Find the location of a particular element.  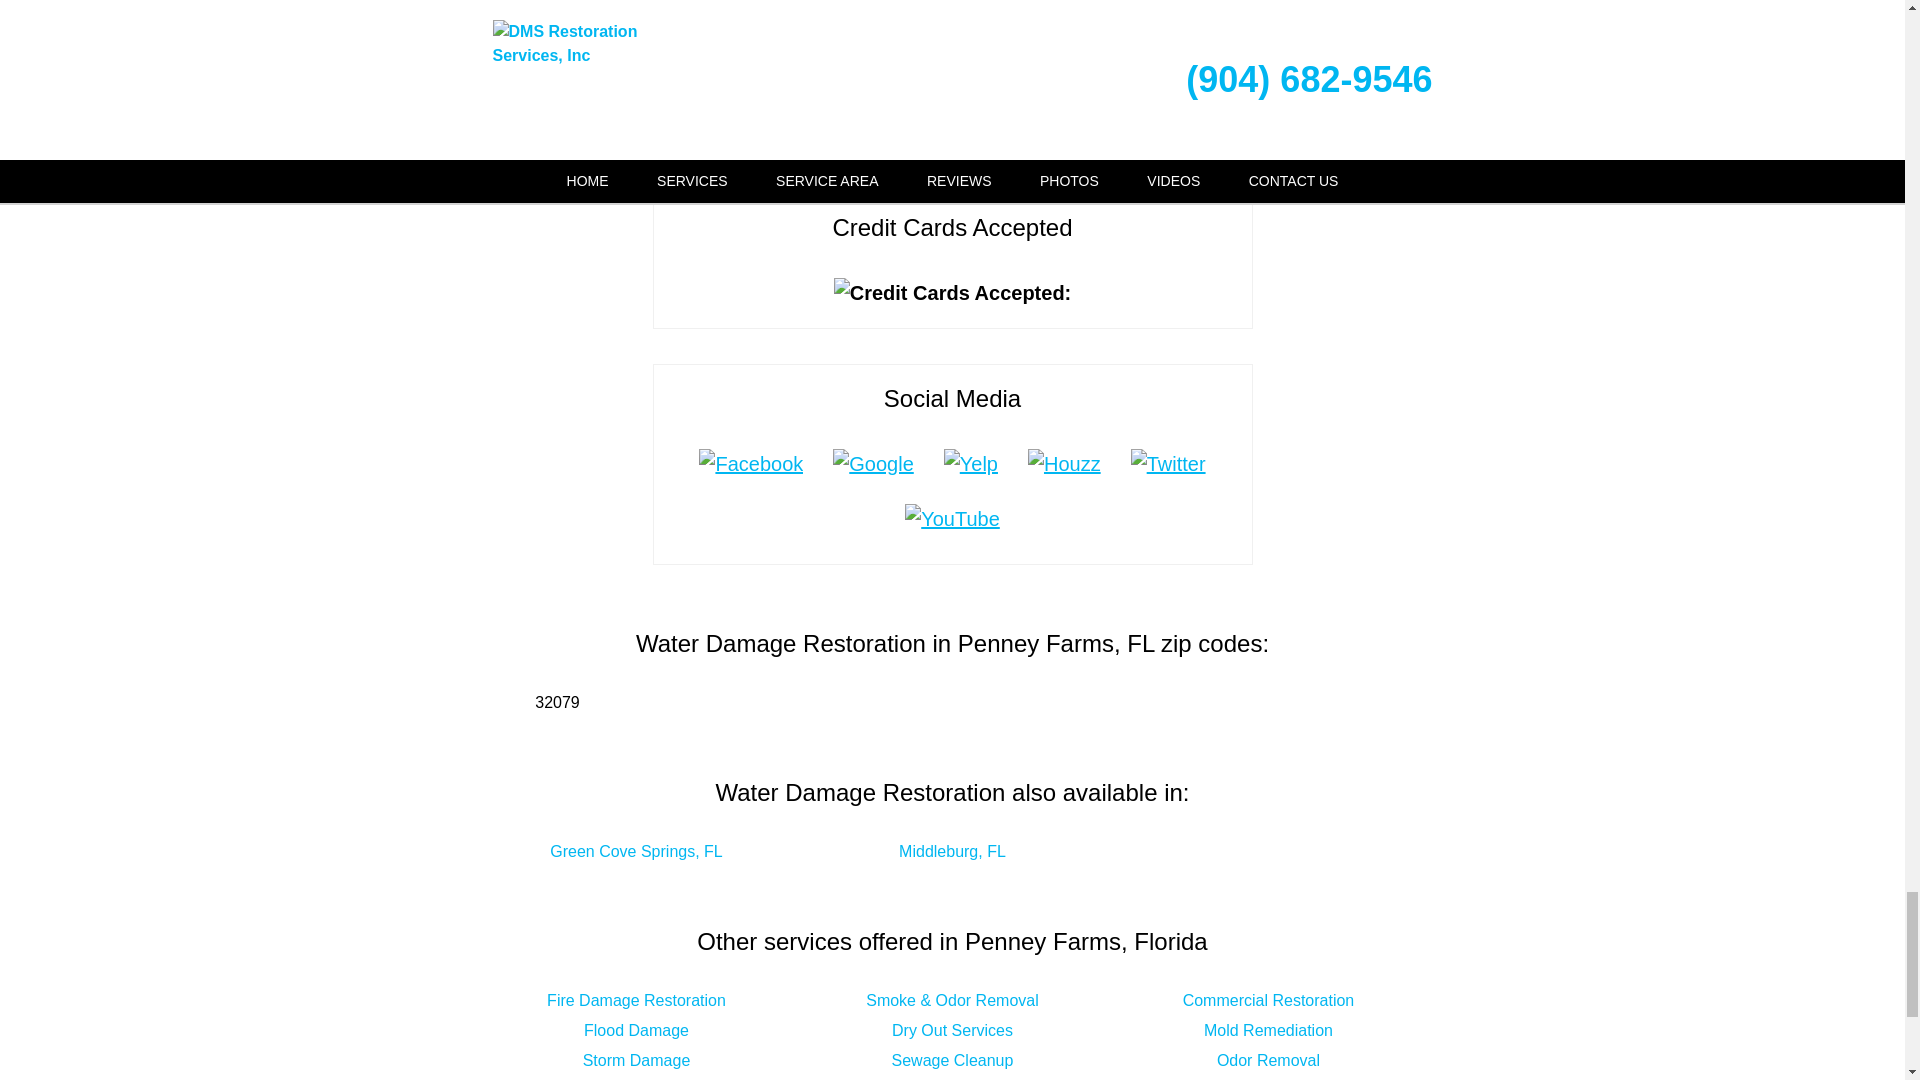

Submit is located at coordinates (953, 116).